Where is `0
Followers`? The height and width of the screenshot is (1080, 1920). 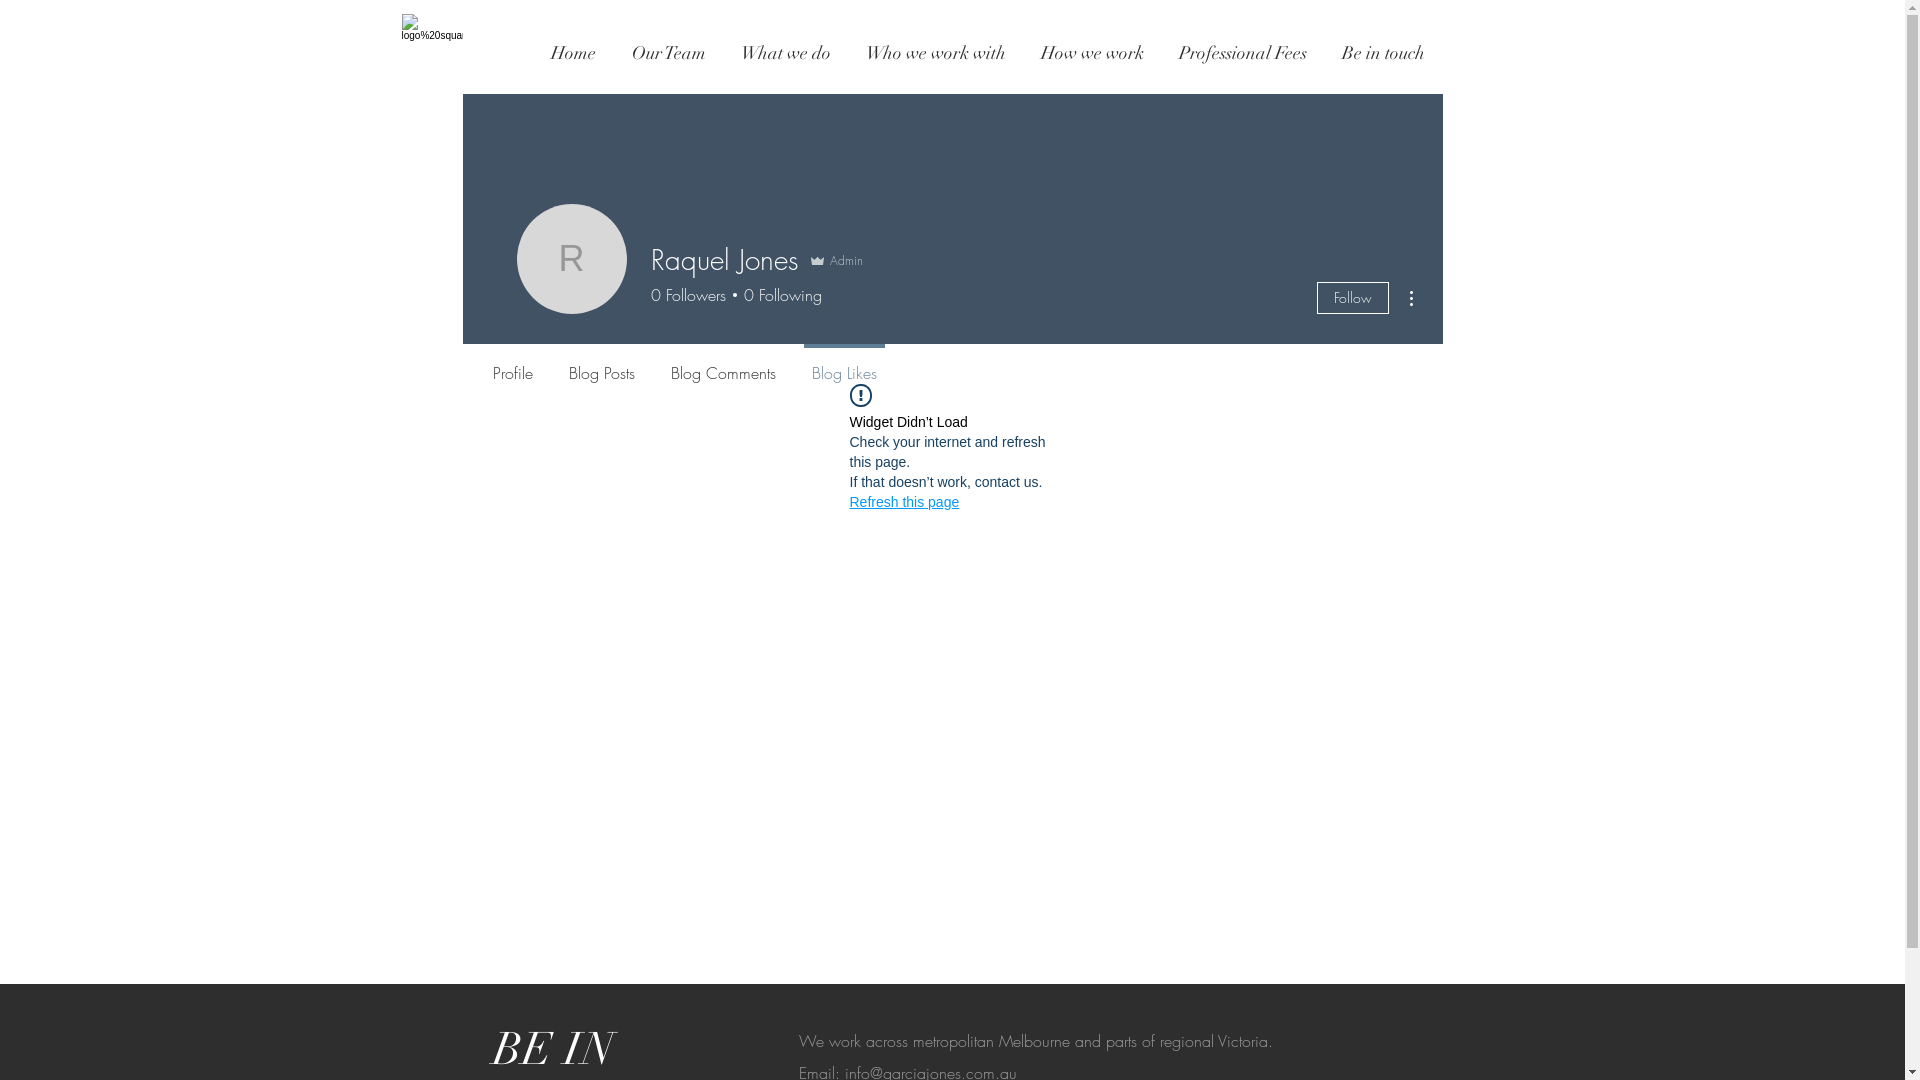
0
Followers is located at coordinates (688, 295).